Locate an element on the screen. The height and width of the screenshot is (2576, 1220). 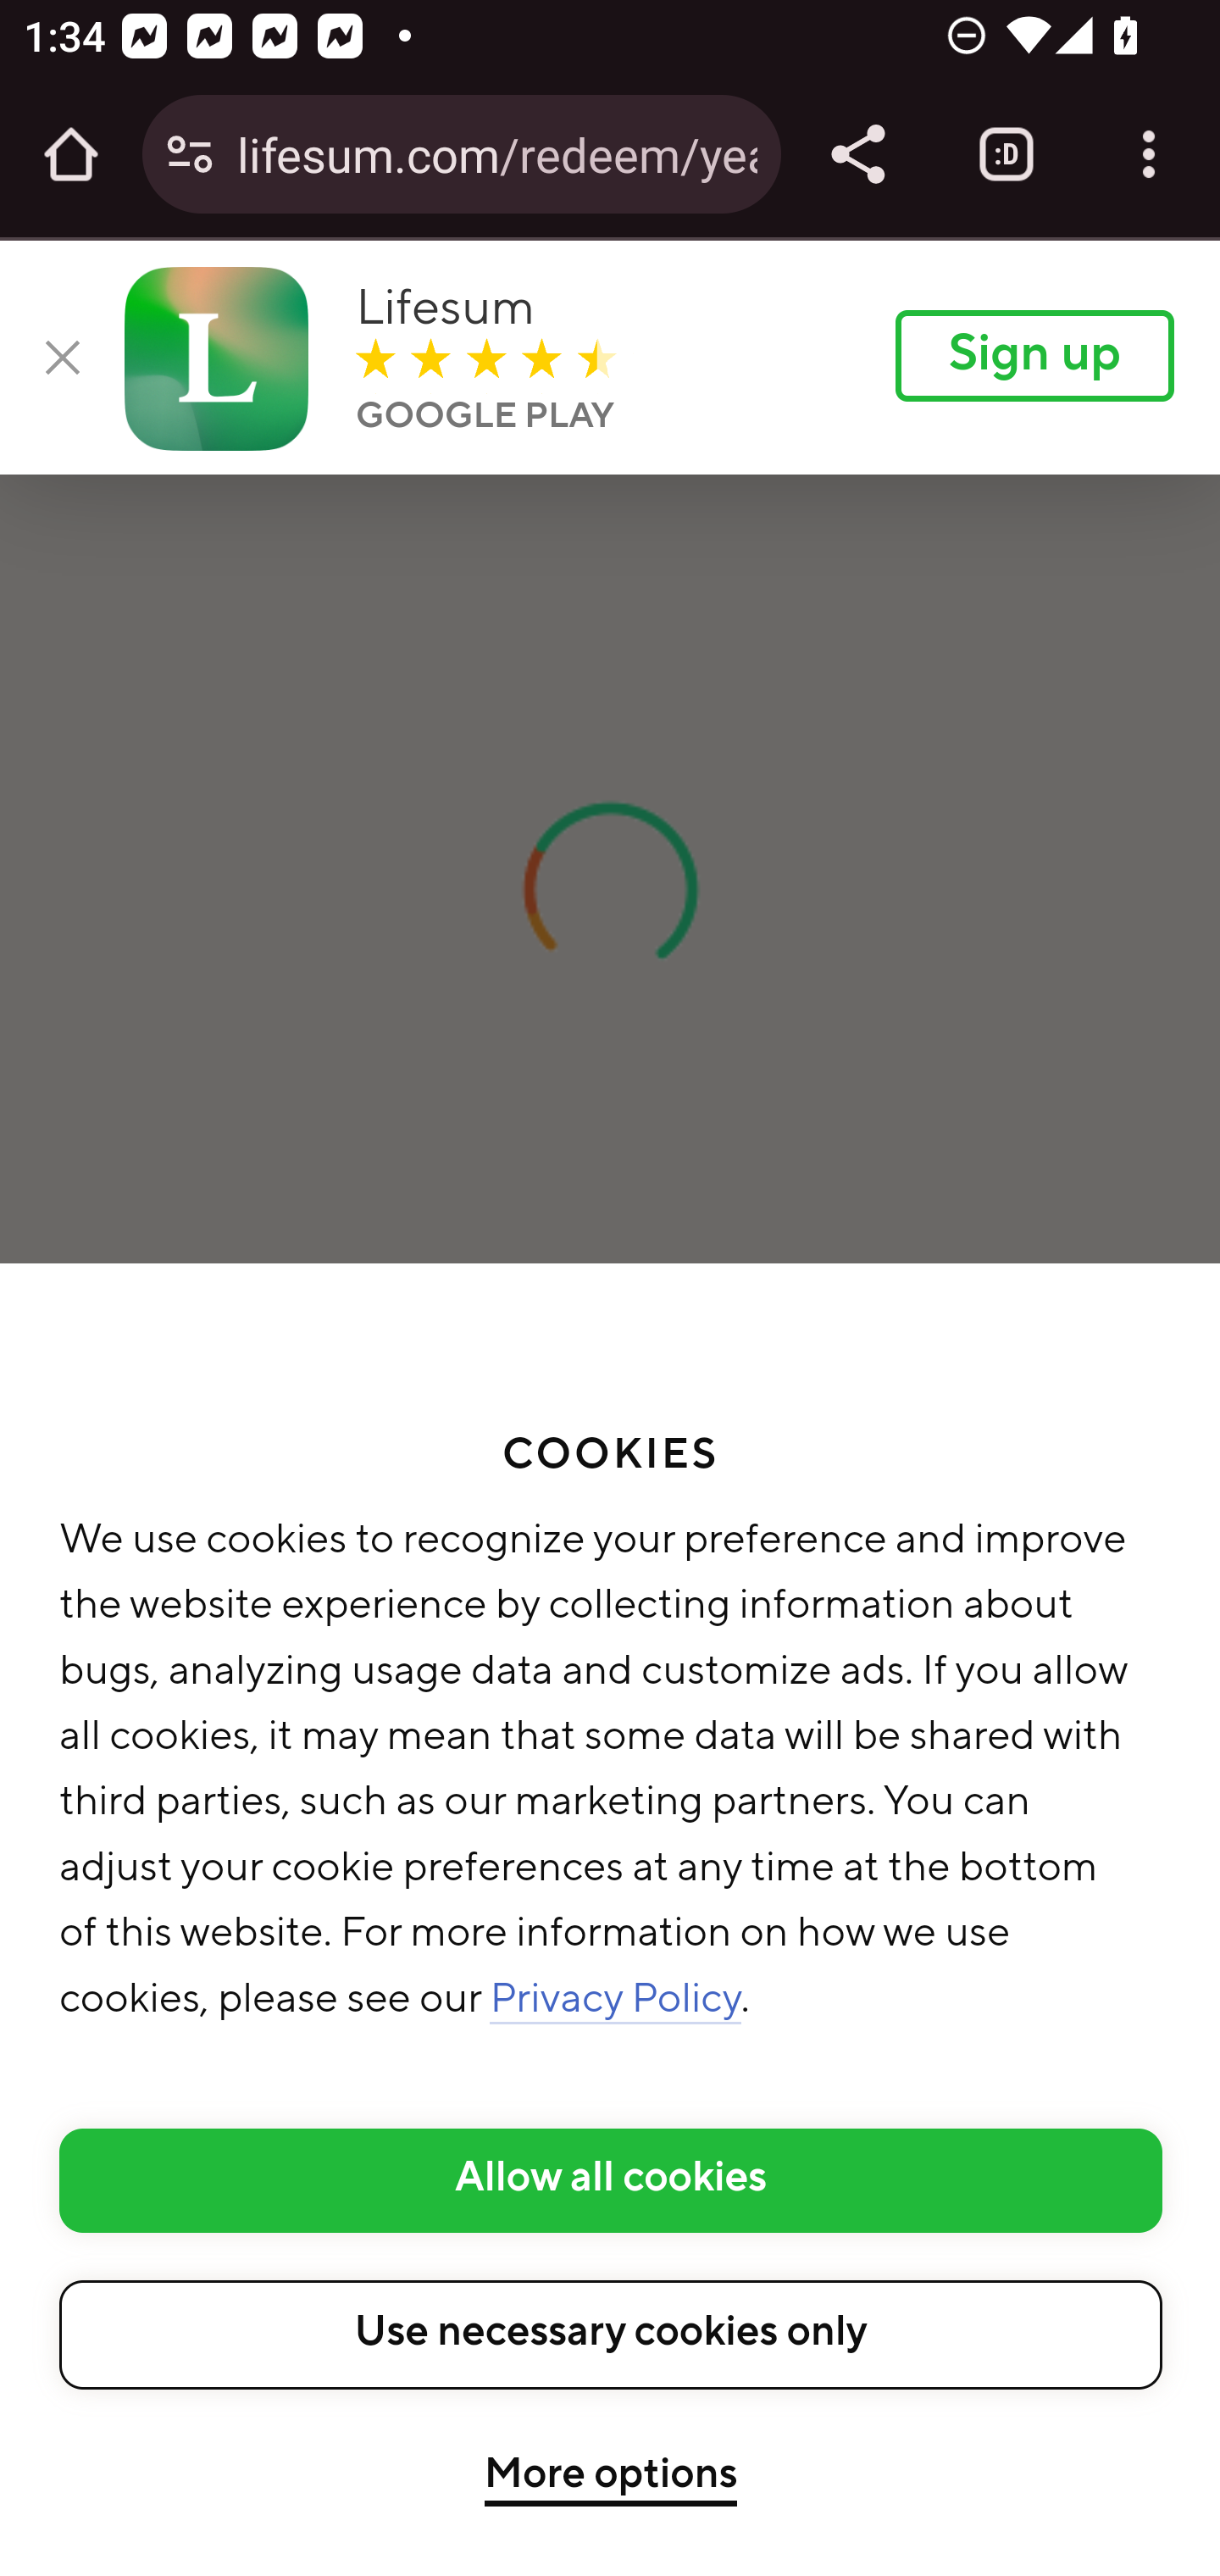
Allow all cookies is located at coordinates (612, 2179).